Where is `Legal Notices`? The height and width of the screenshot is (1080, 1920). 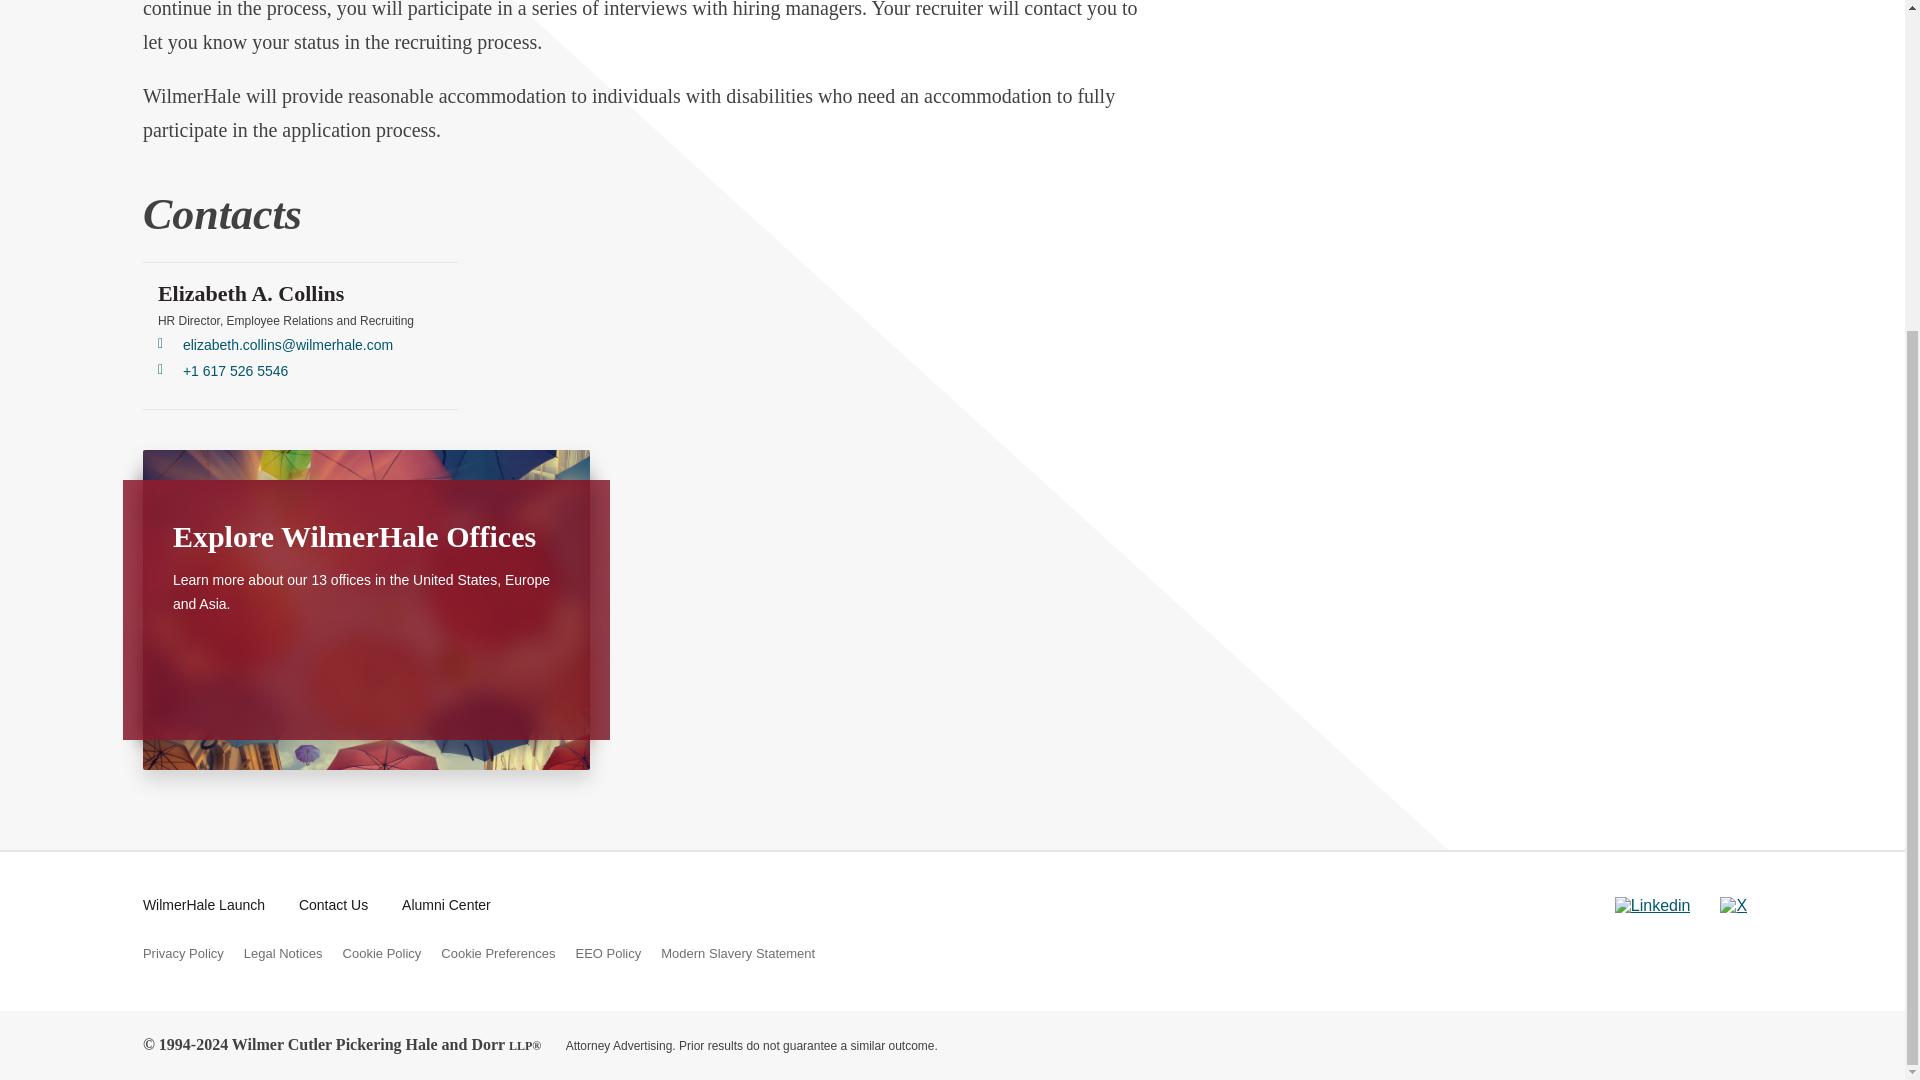 Legal Notices is located at coordinates (282, 954).